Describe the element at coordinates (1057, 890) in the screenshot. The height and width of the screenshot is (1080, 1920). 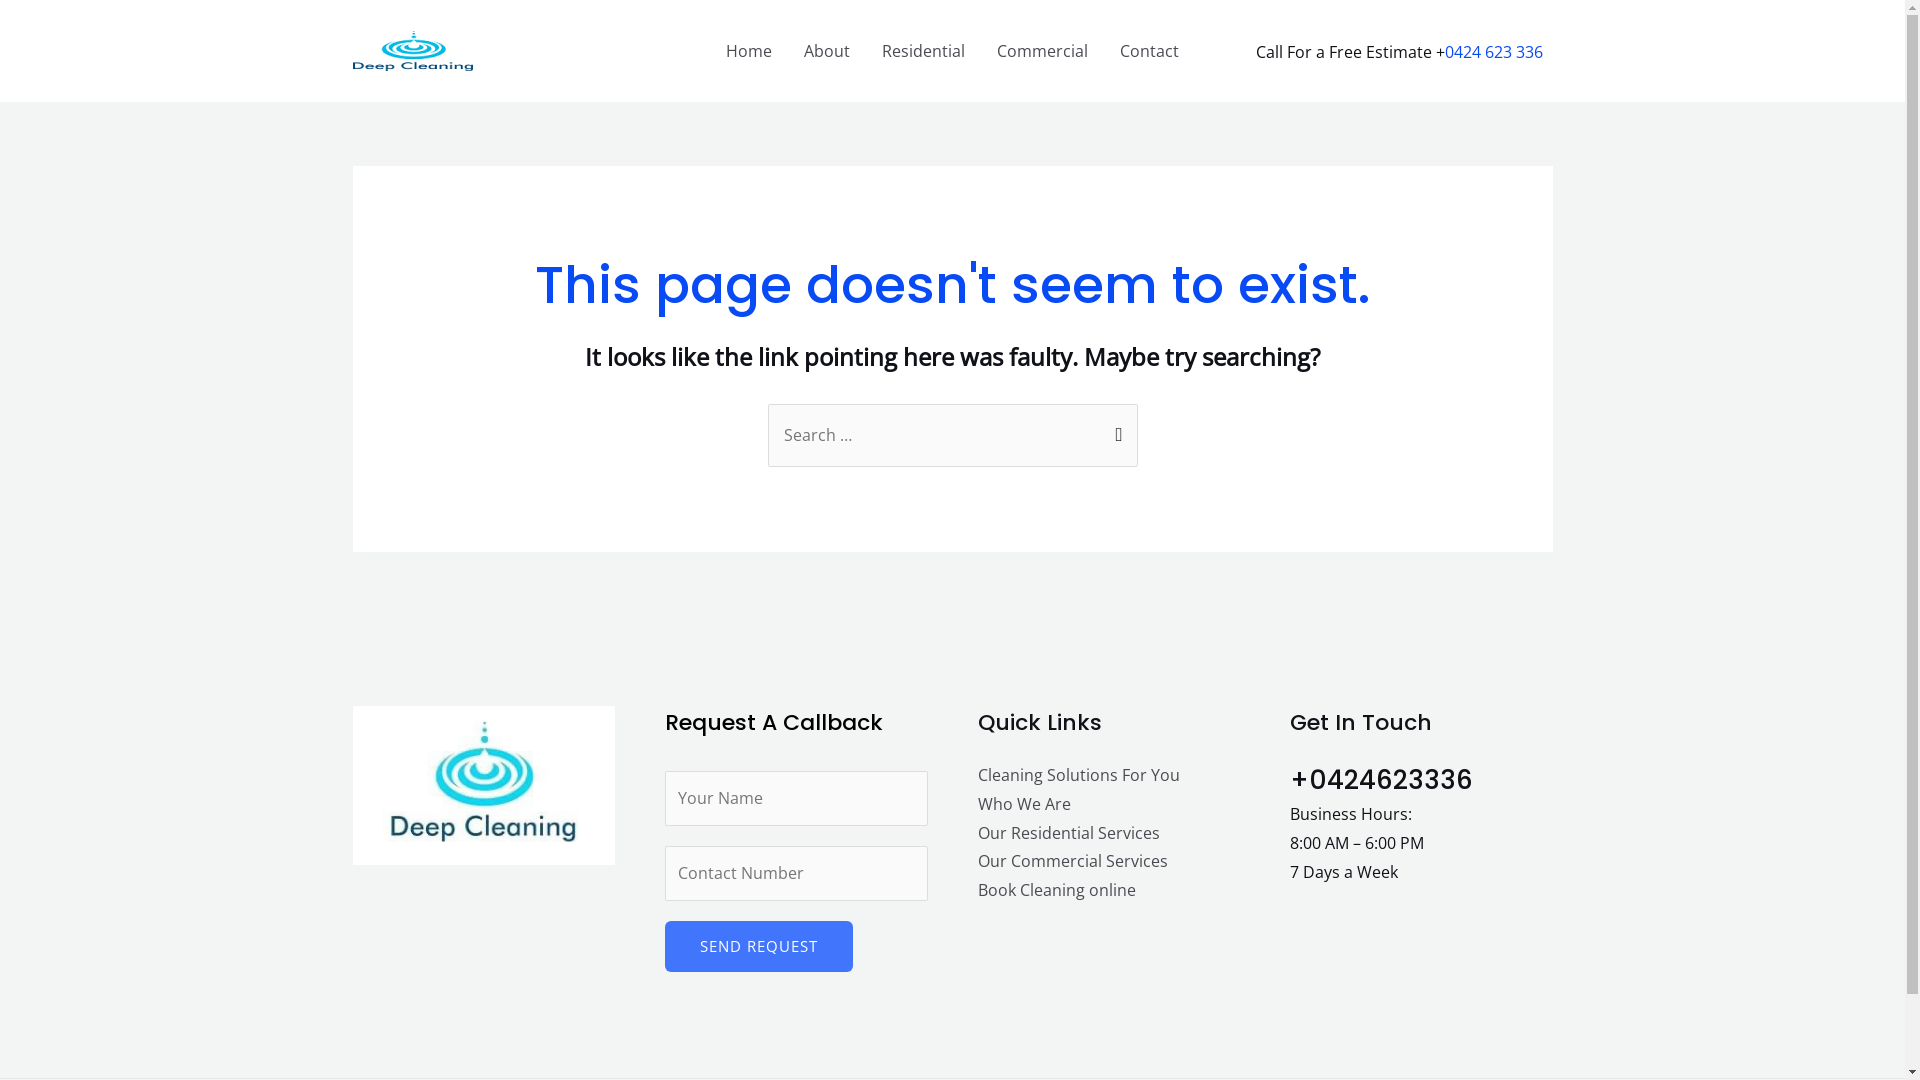
I see `Book Cleaning online` at that location.